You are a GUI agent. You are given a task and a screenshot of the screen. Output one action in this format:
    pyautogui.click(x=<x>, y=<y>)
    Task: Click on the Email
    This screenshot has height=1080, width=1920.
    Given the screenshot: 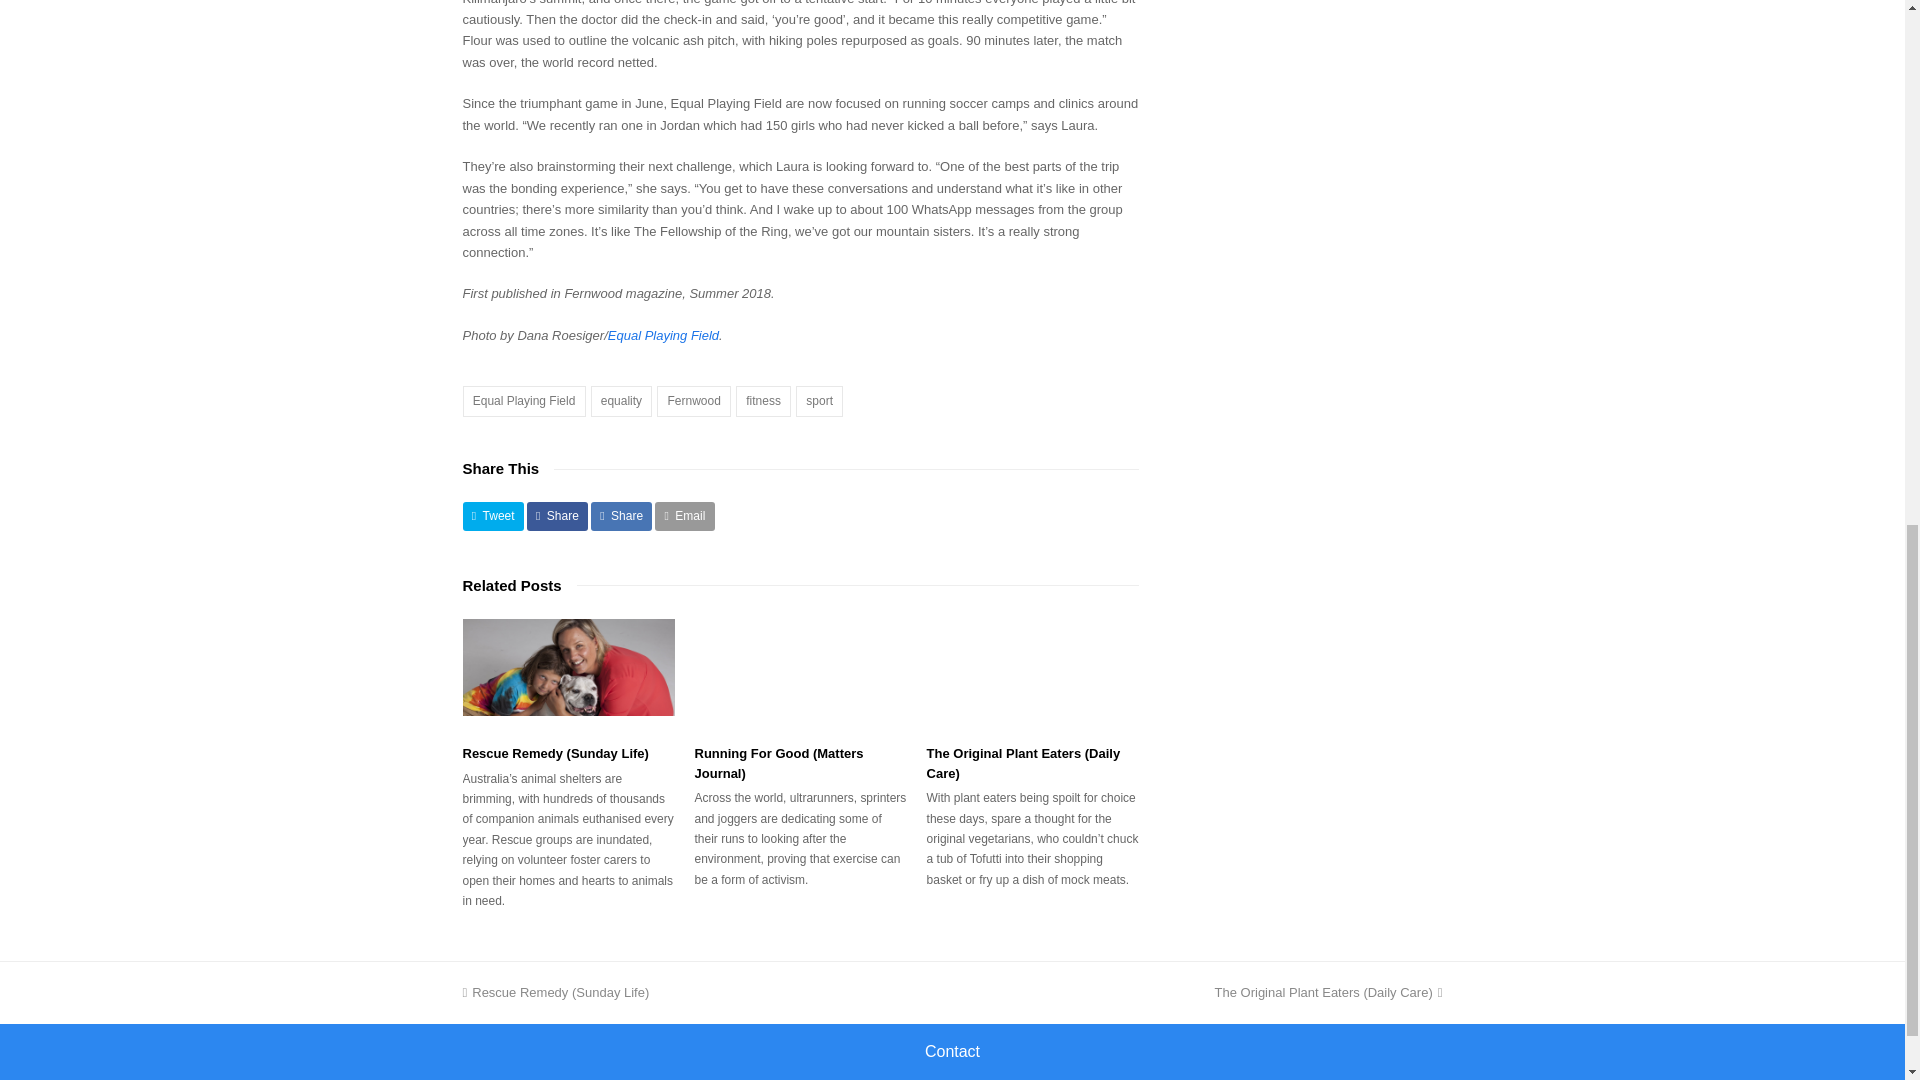 What is the action you would take?
    pyautogui.click(x=684, y=516)
    